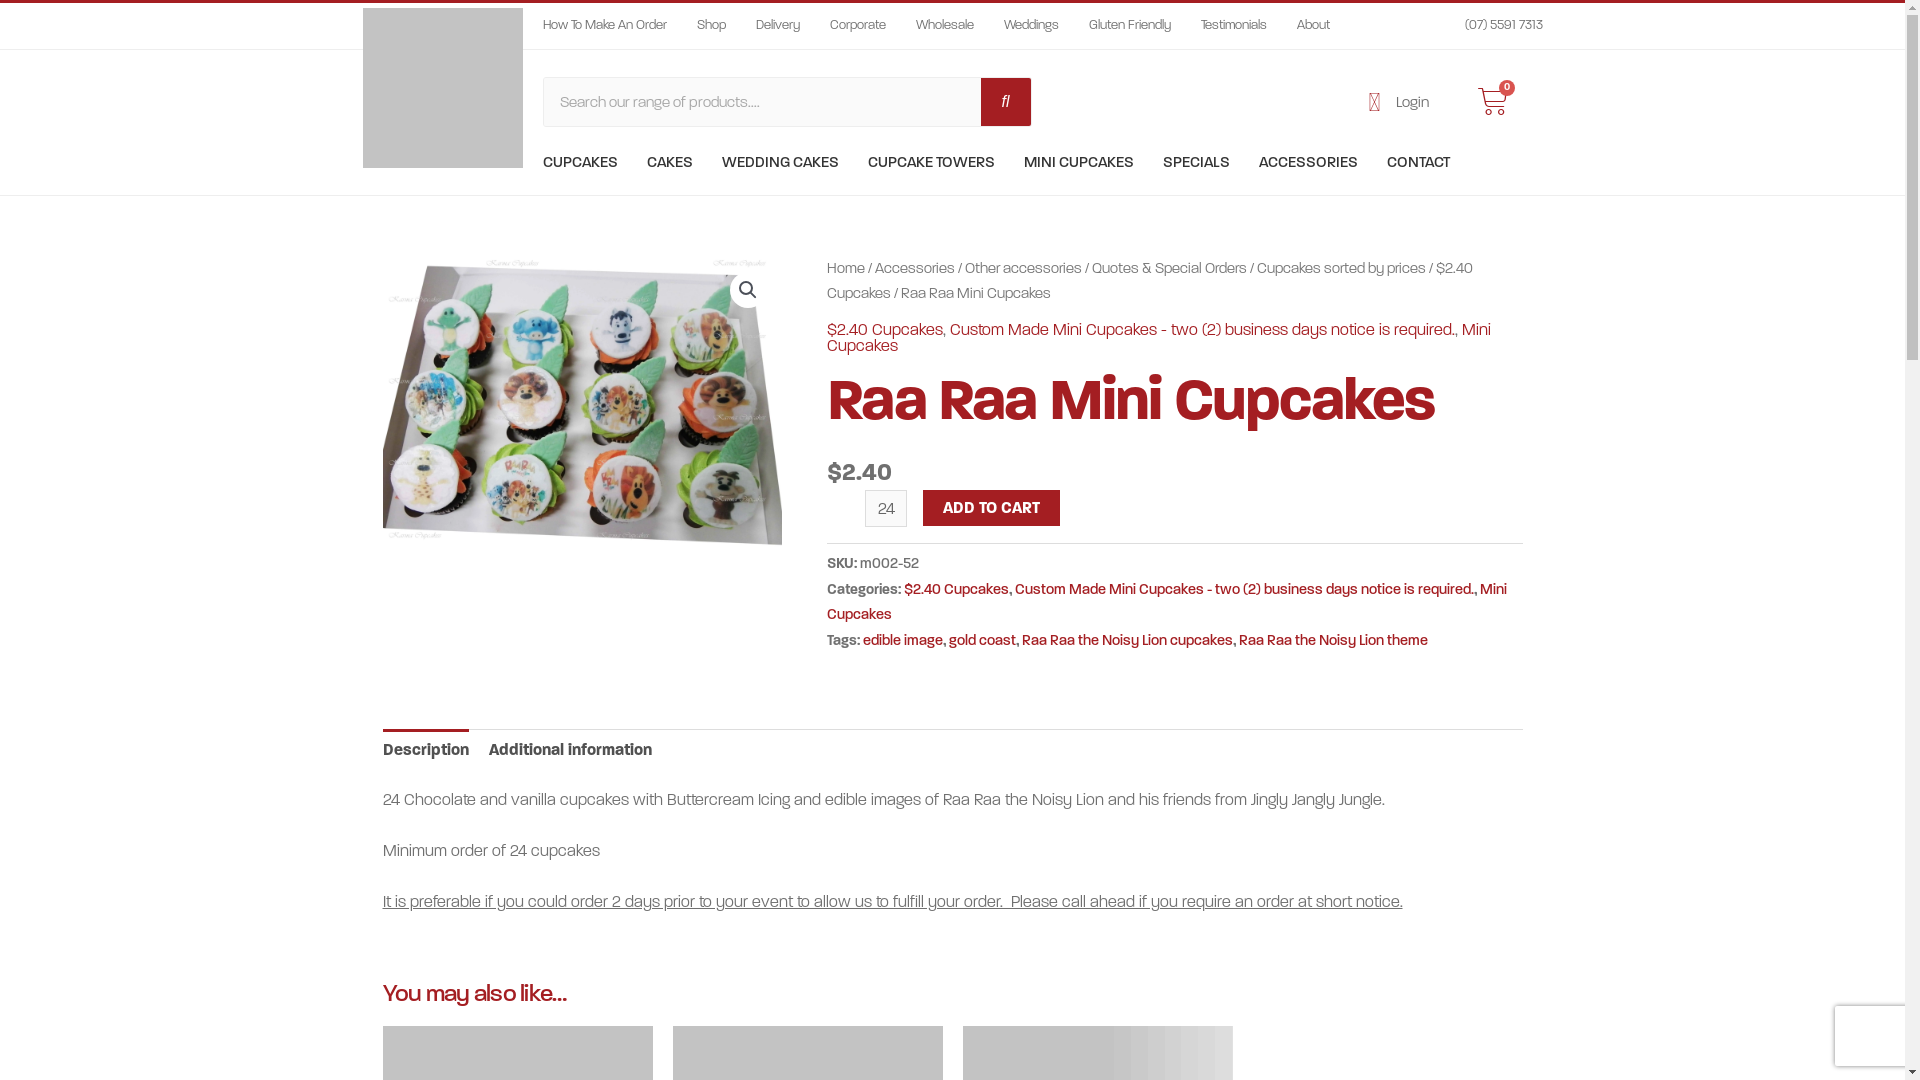 The height and width of the screenshot is (1080, 1920). I want to click on 0
CART, so click(1493, 102).